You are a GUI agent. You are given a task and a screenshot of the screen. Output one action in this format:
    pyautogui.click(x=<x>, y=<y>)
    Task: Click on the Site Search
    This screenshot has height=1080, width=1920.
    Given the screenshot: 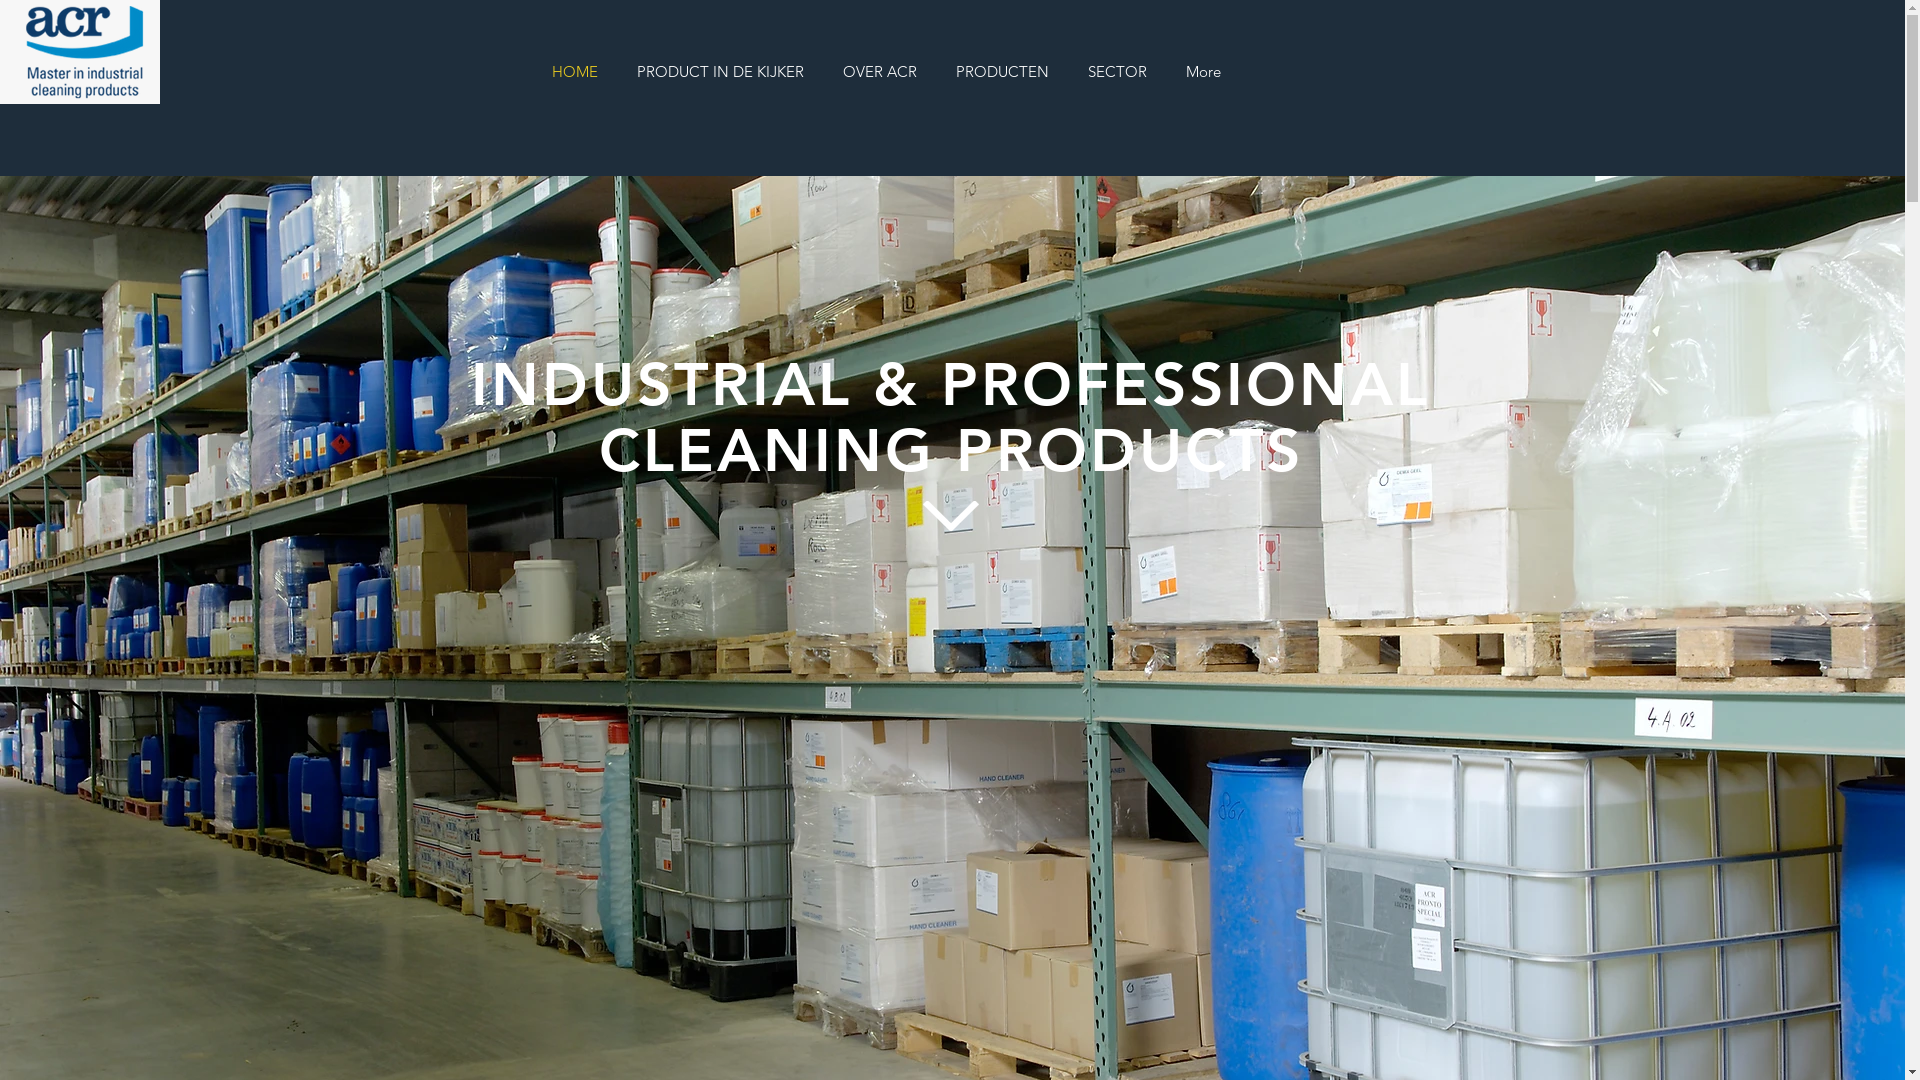 What is the action you would take?
    pyautogui.click(x=950, y=150)
    